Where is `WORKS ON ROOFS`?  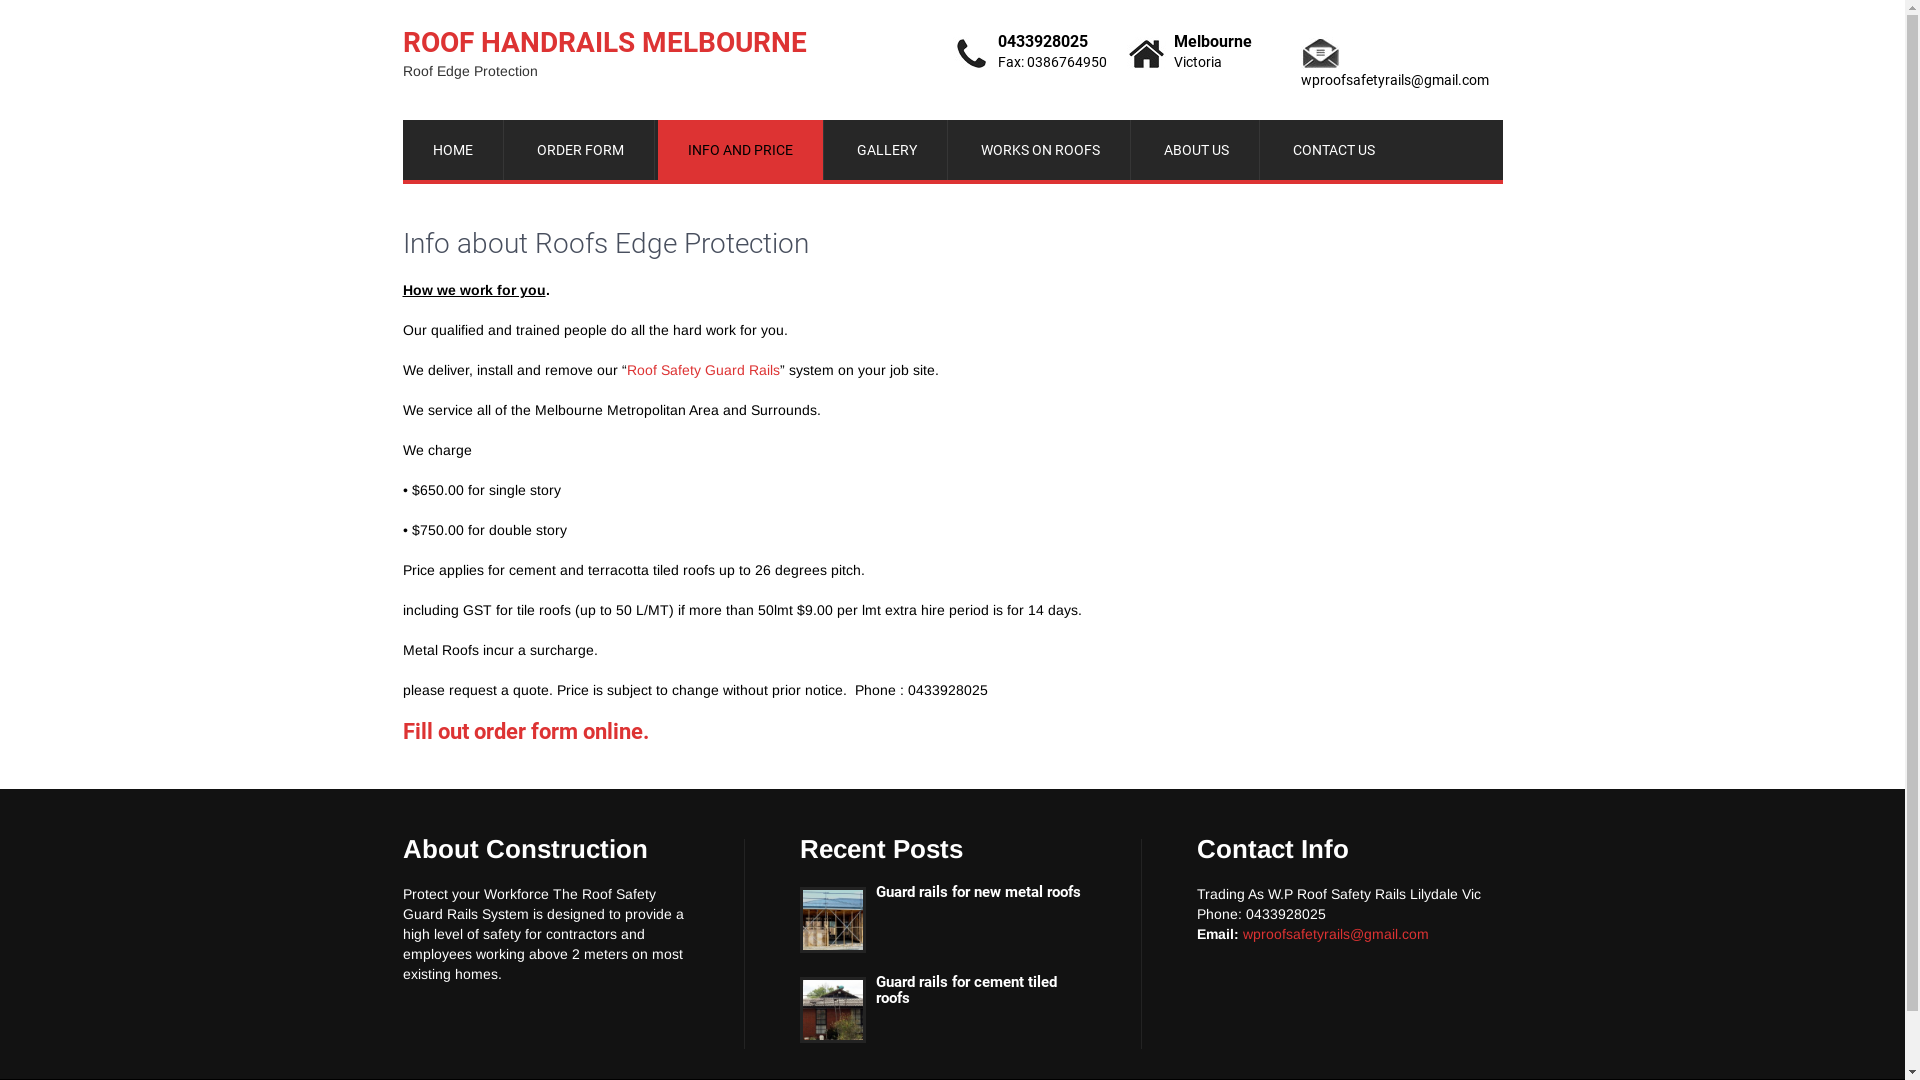
WORKS ON ROOFS is located at coordinates (1040, 150).